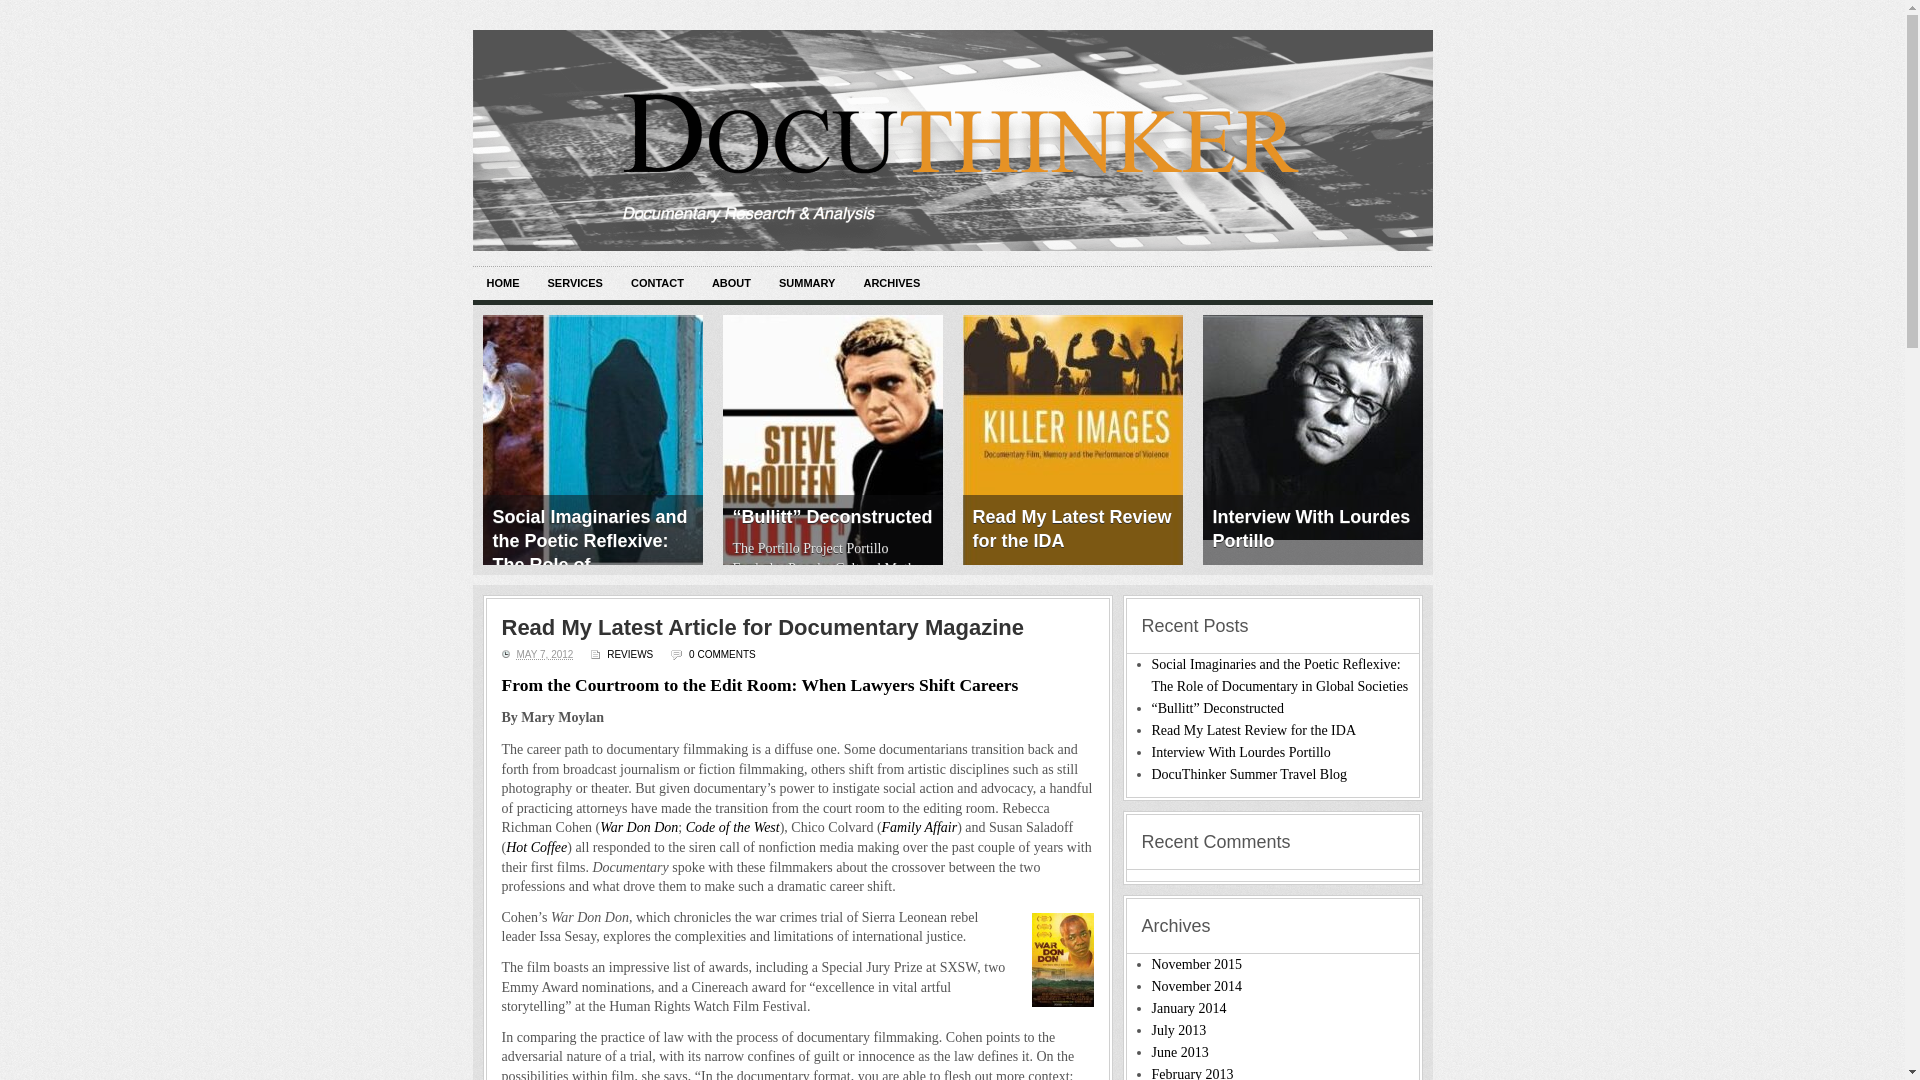 The height and width of the screenshot is (1080, 1920). Describe the element at coordinates (1189, 1008) in the screenshot. I see `January 2014` at that location.